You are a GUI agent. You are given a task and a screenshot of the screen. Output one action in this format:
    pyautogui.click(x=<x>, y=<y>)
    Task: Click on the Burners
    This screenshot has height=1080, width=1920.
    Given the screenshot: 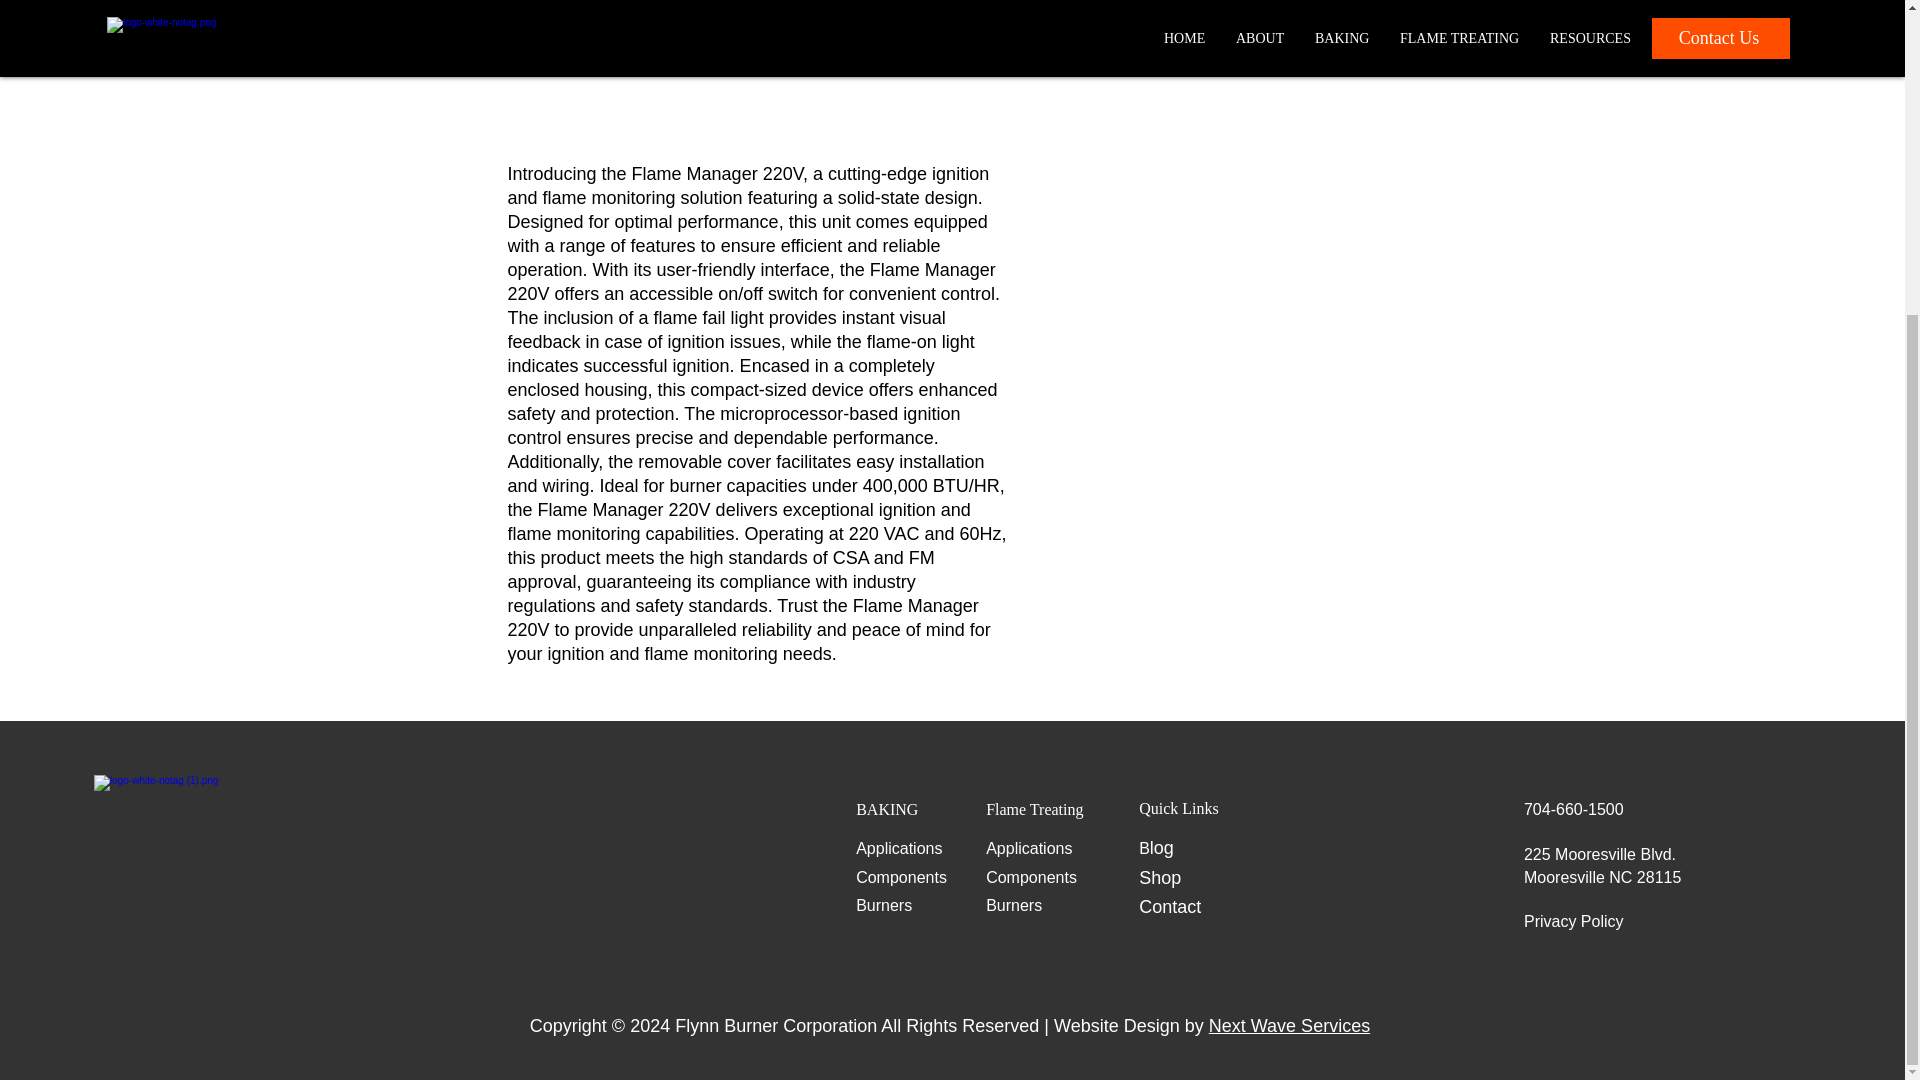 What is the action you would take?
    pyautogui.click(x=884, y=905)
    